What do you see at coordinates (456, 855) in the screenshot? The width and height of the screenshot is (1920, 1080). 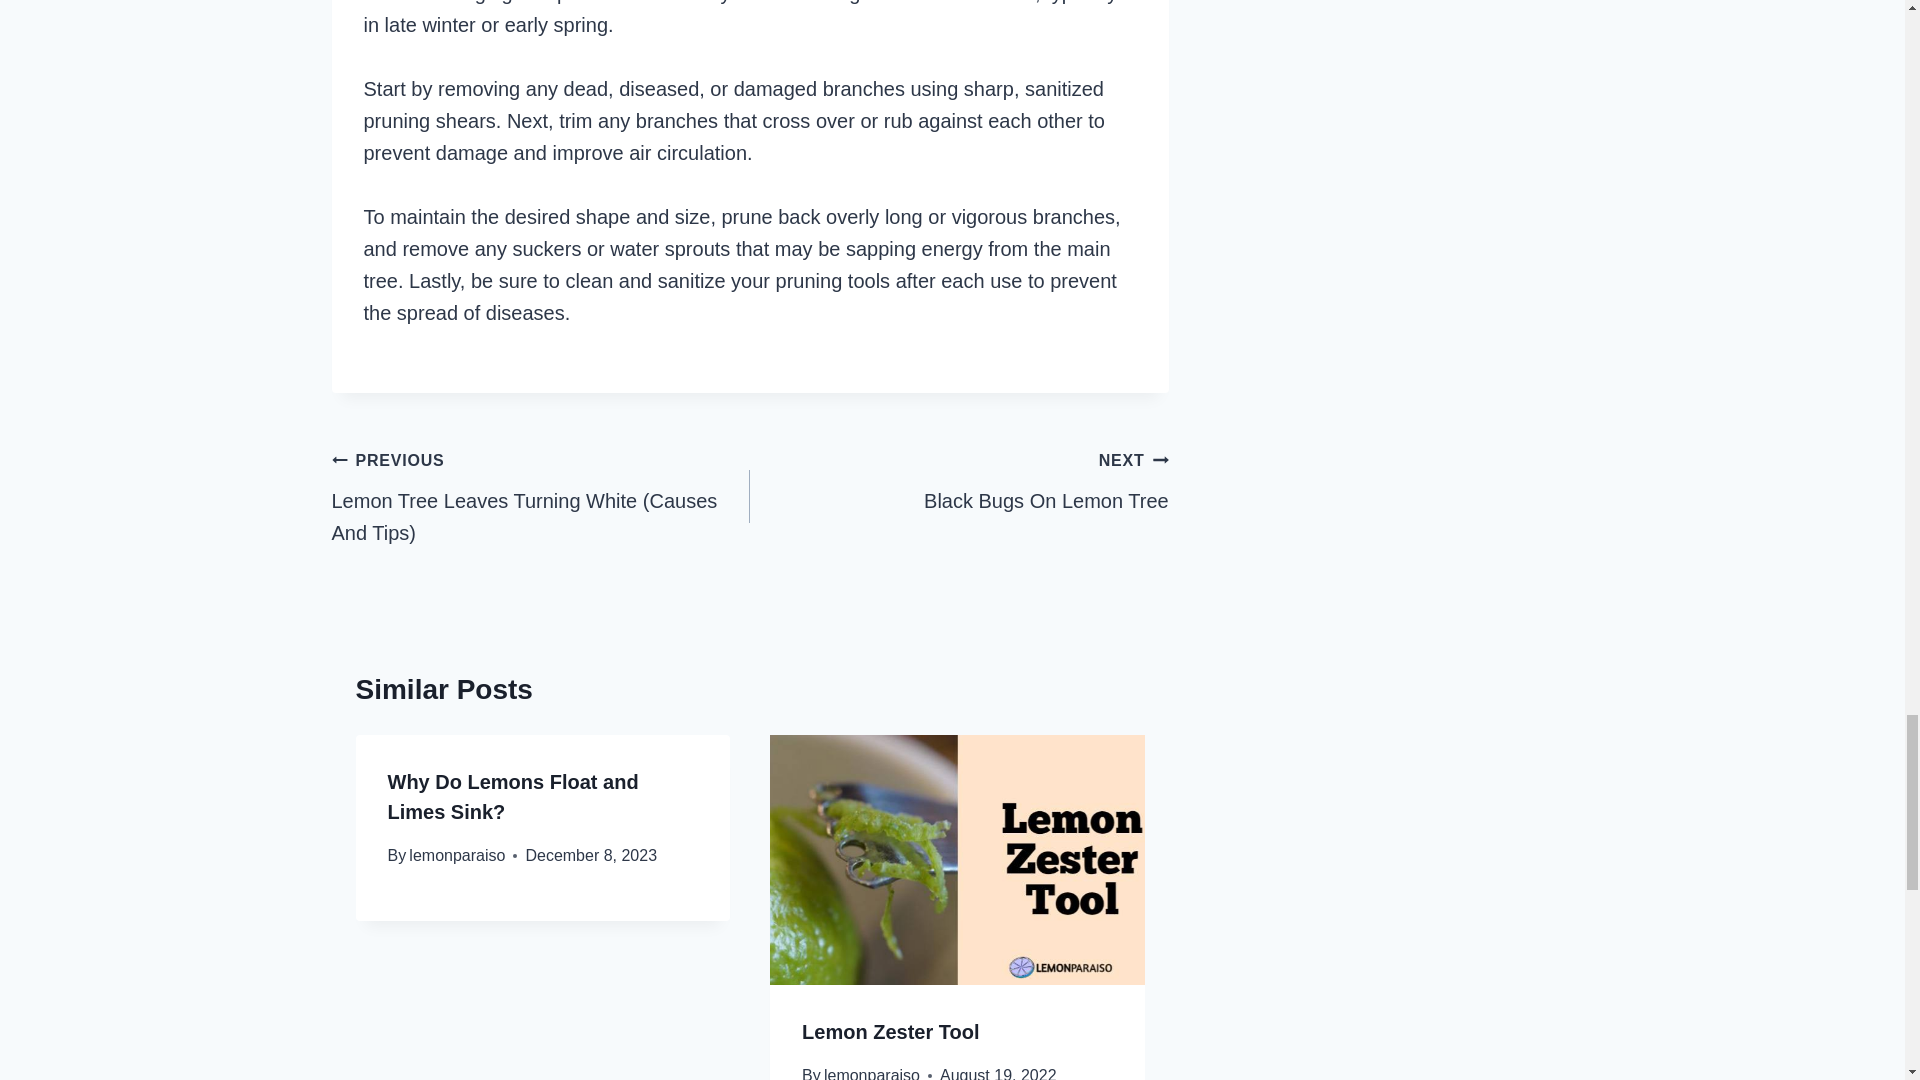 I see `lemonparaiso` at bounding box center [456, 855].